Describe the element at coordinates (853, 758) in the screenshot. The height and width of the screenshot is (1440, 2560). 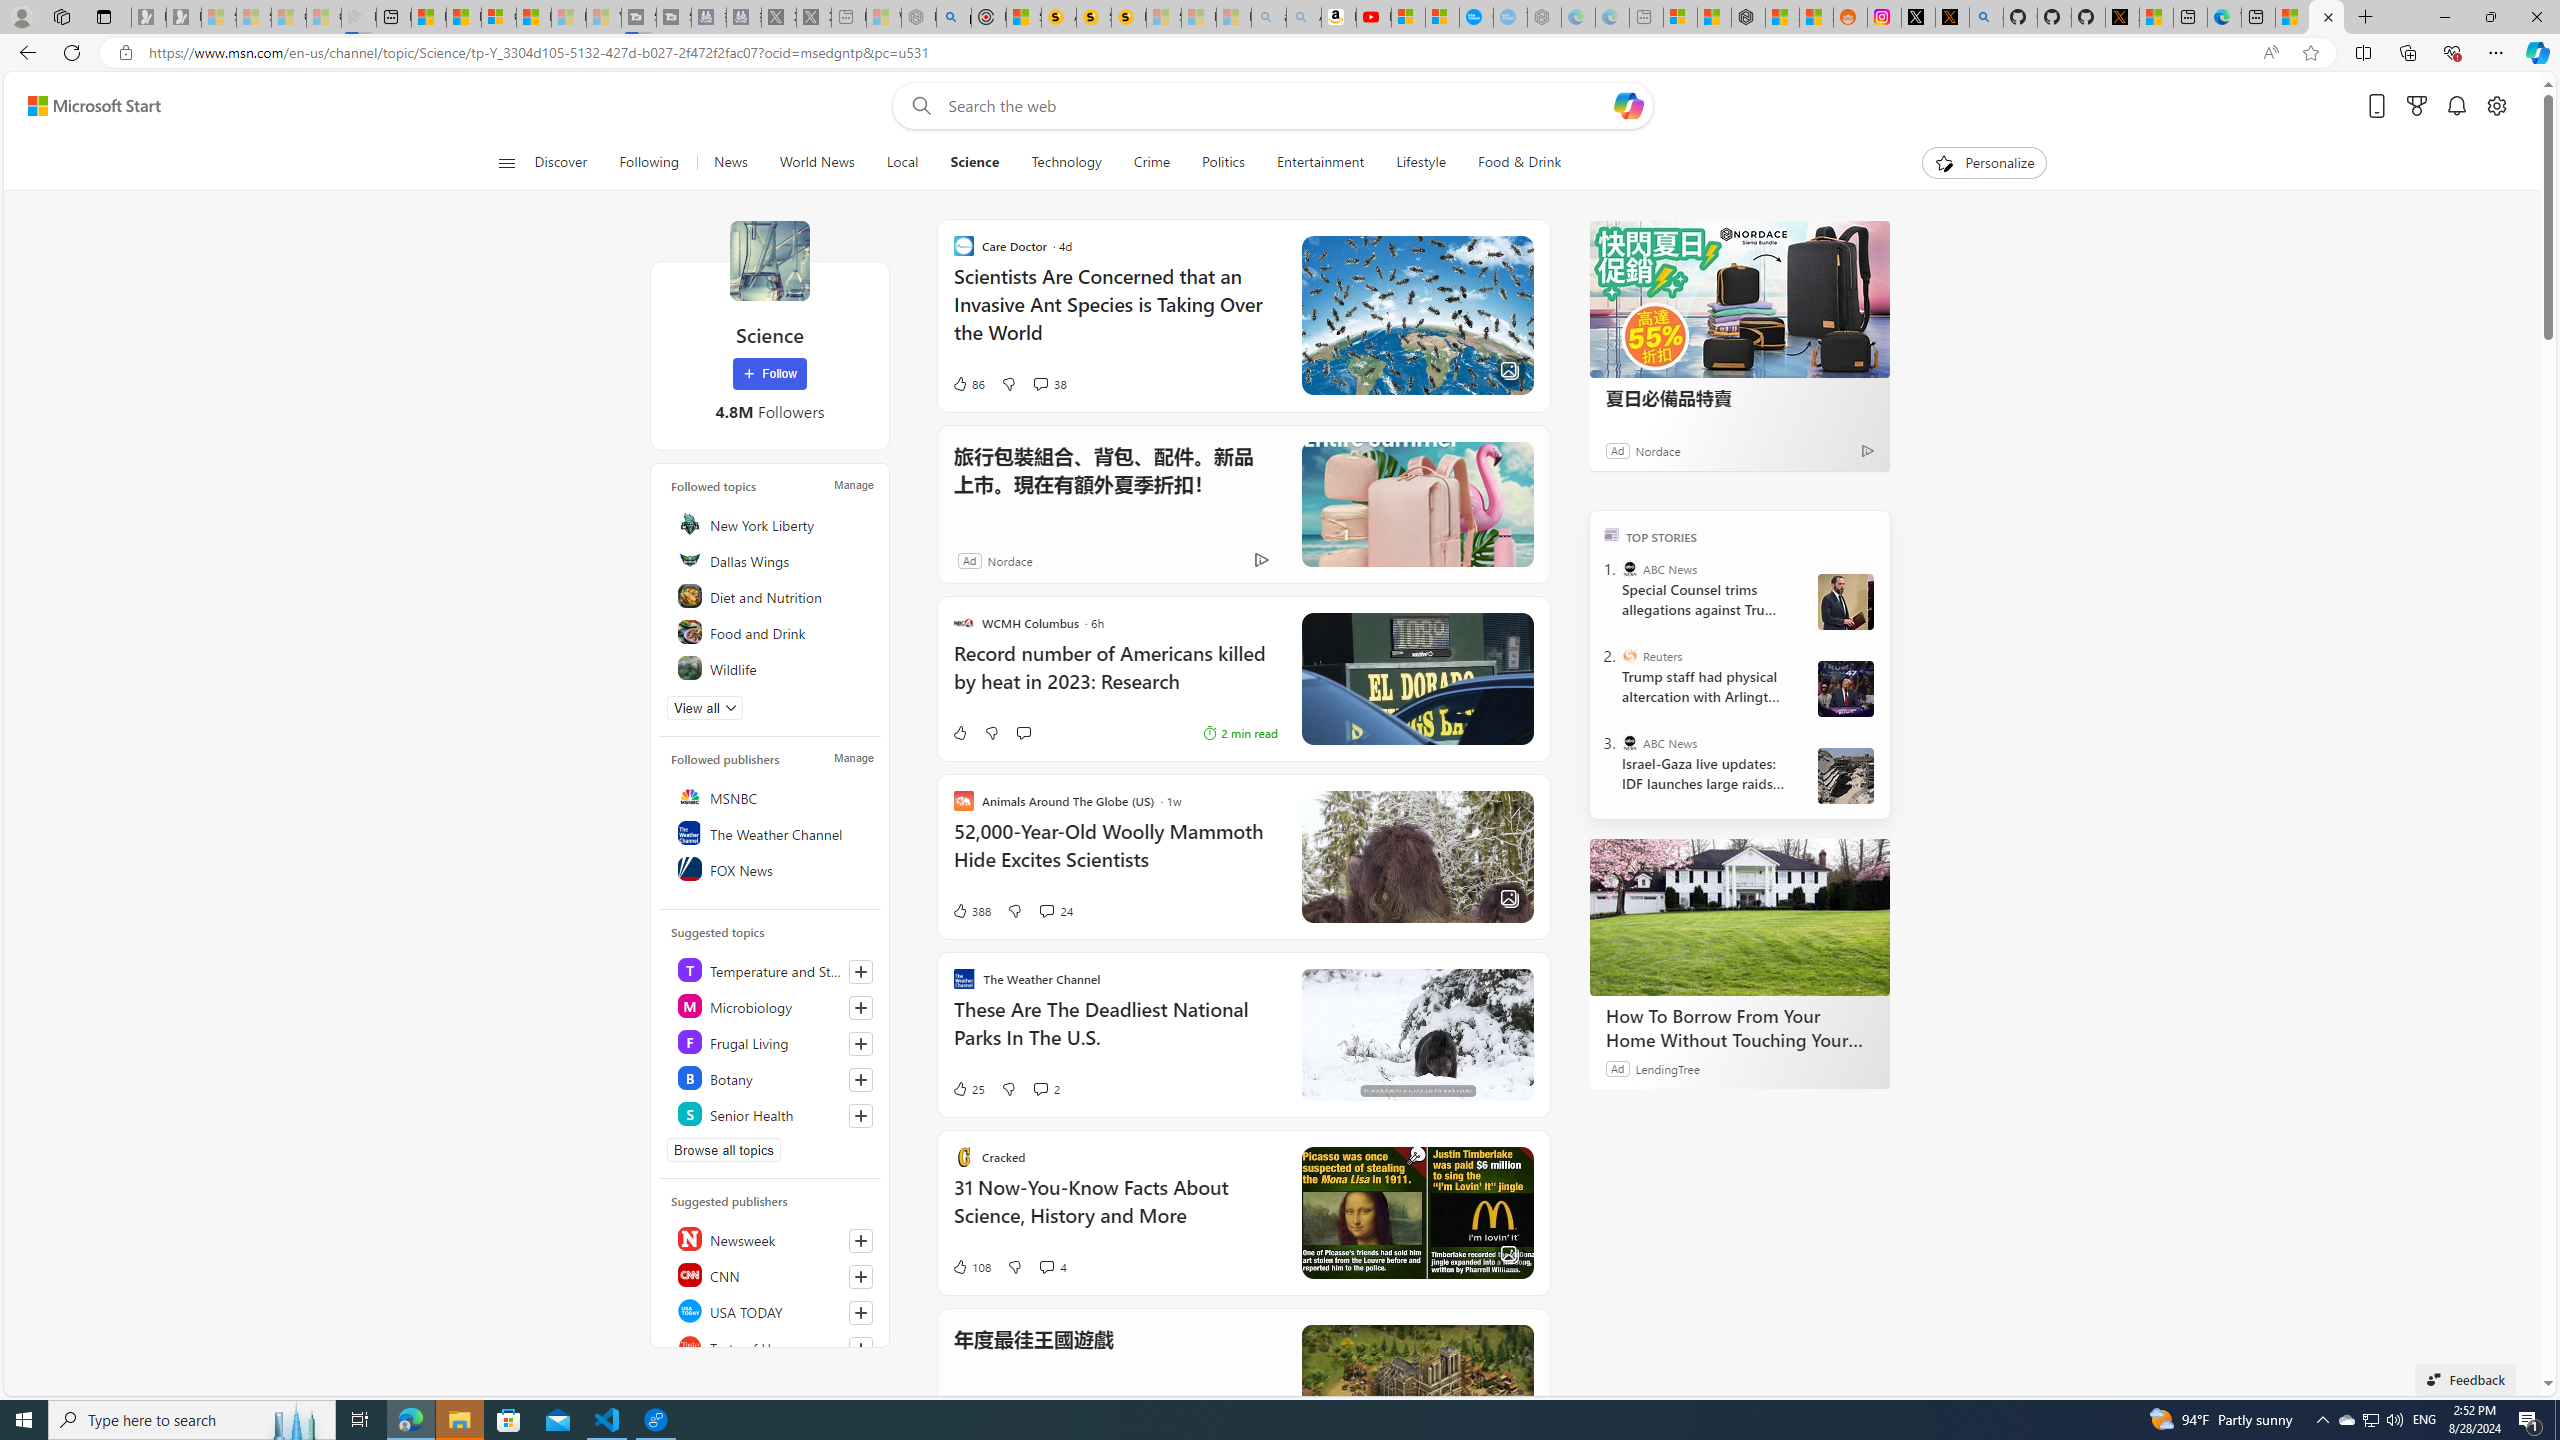
I see `Manage` at that location.